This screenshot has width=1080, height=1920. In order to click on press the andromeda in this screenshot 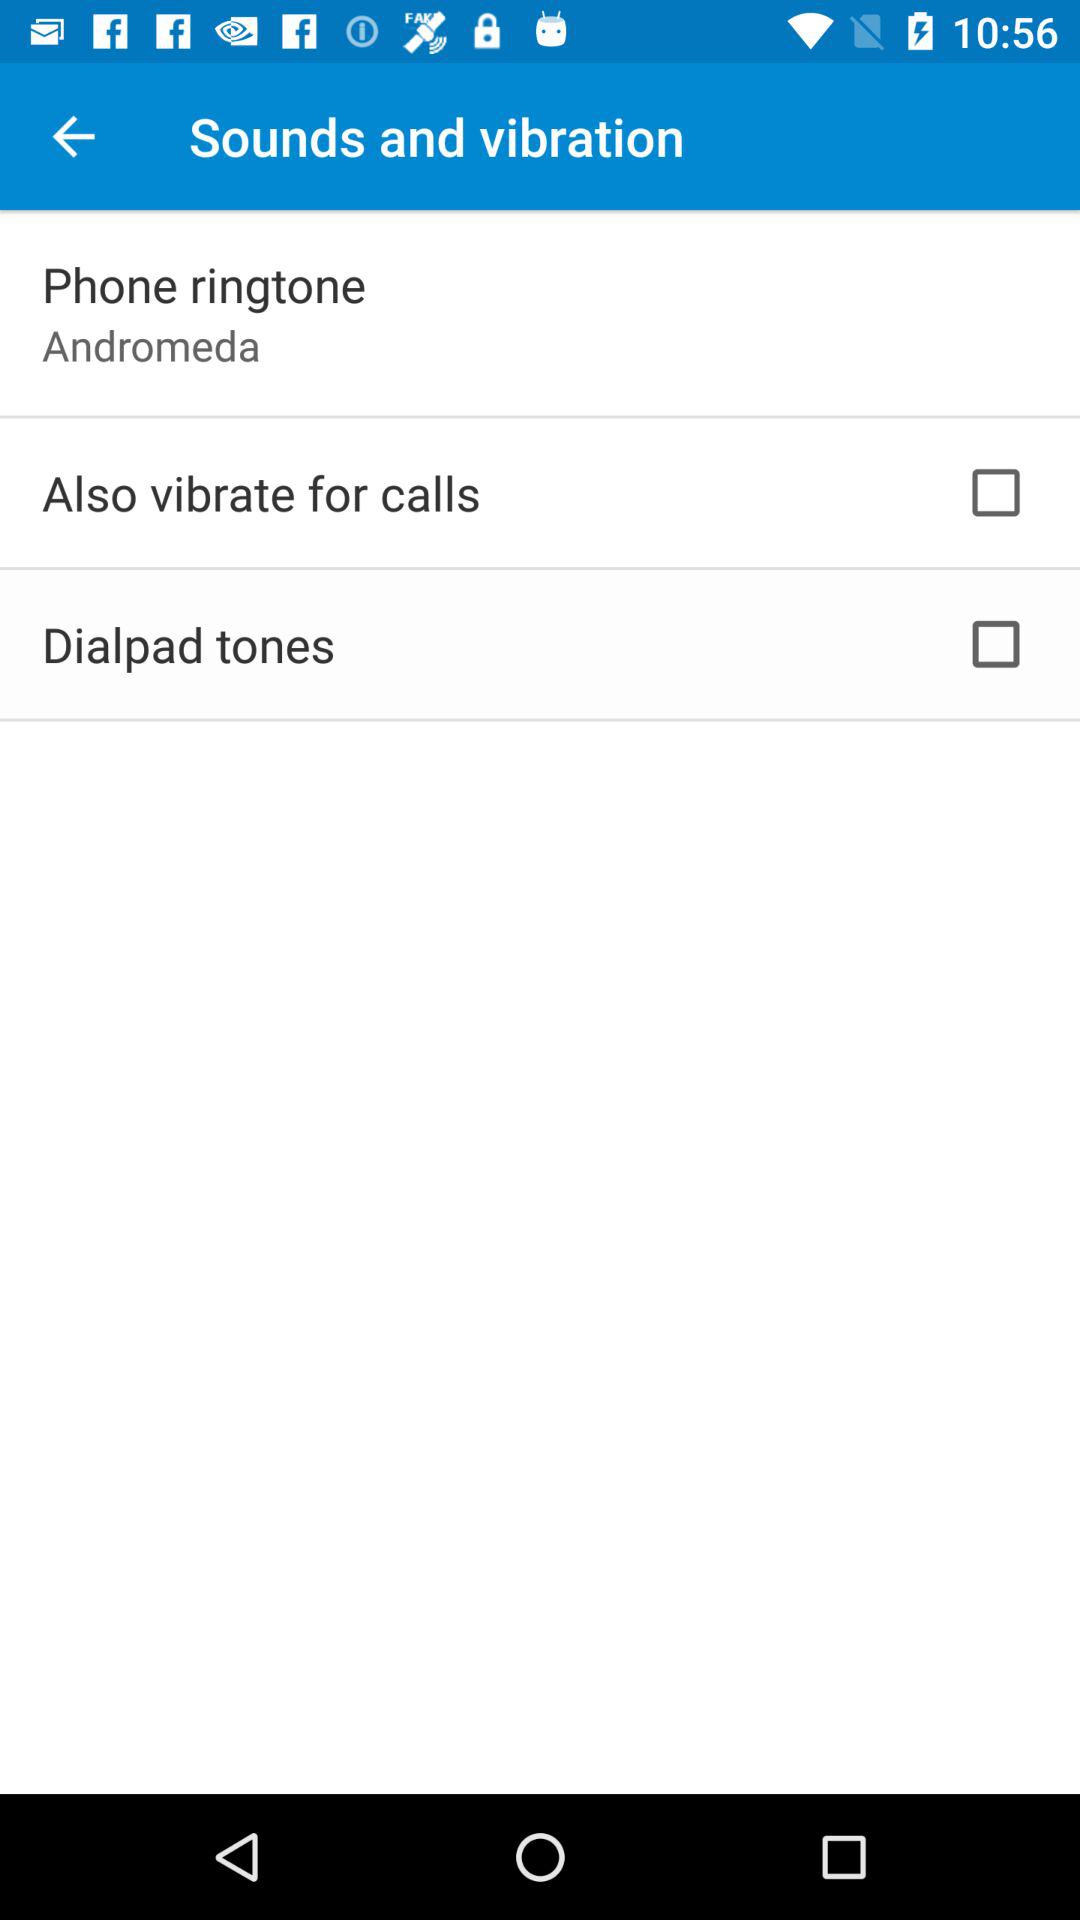, I will do `click(151, 344)`.